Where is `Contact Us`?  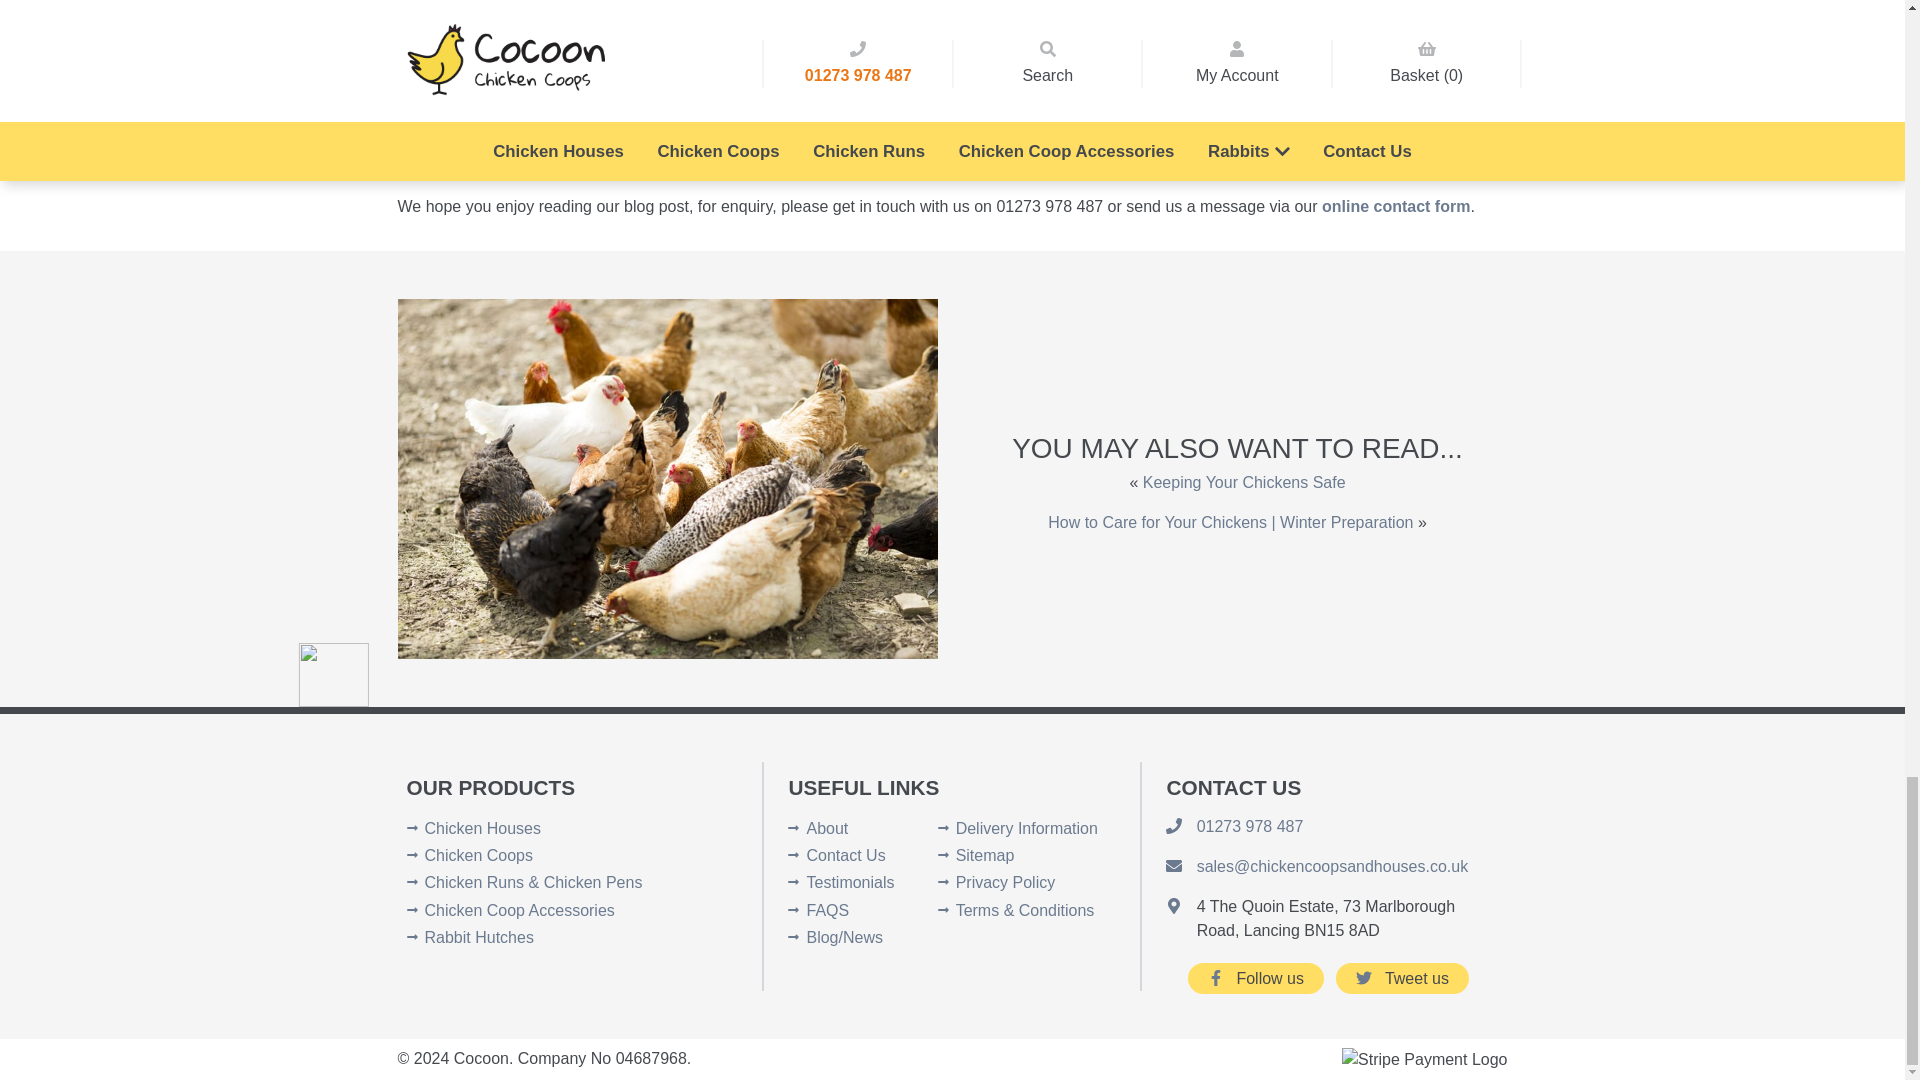
Contact Us is located at coordinates (846, 855).